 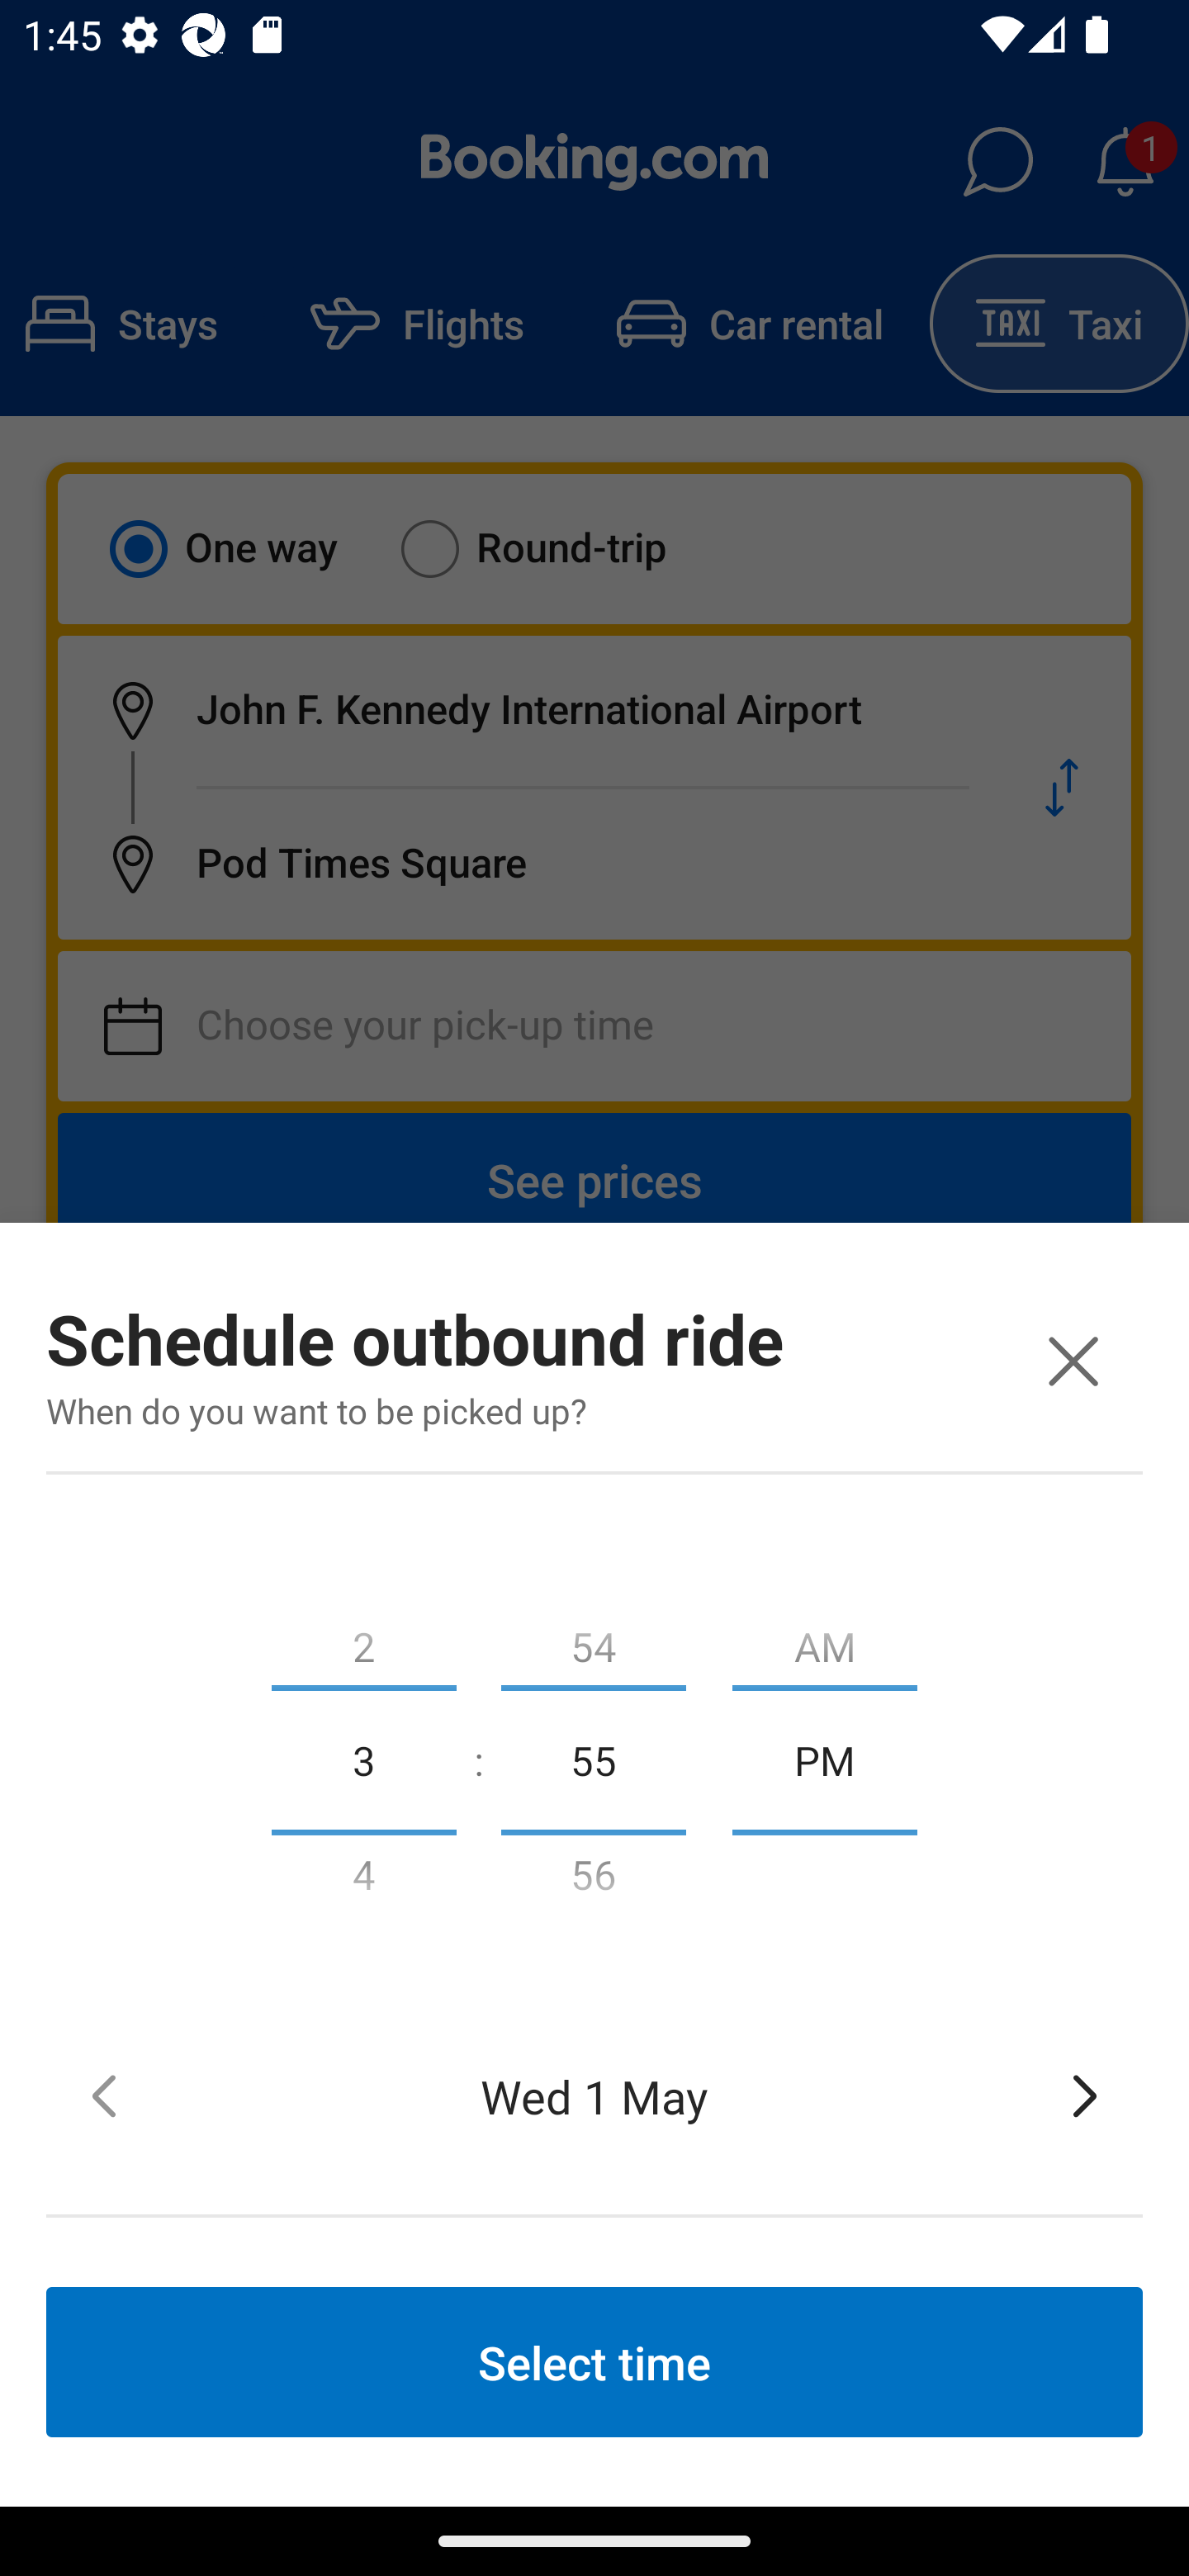 What do you see at coordinates (1085, 2095) in the screenshot?
I see `Tap to move forward to the next date` at bounding box center [1085, 2095].